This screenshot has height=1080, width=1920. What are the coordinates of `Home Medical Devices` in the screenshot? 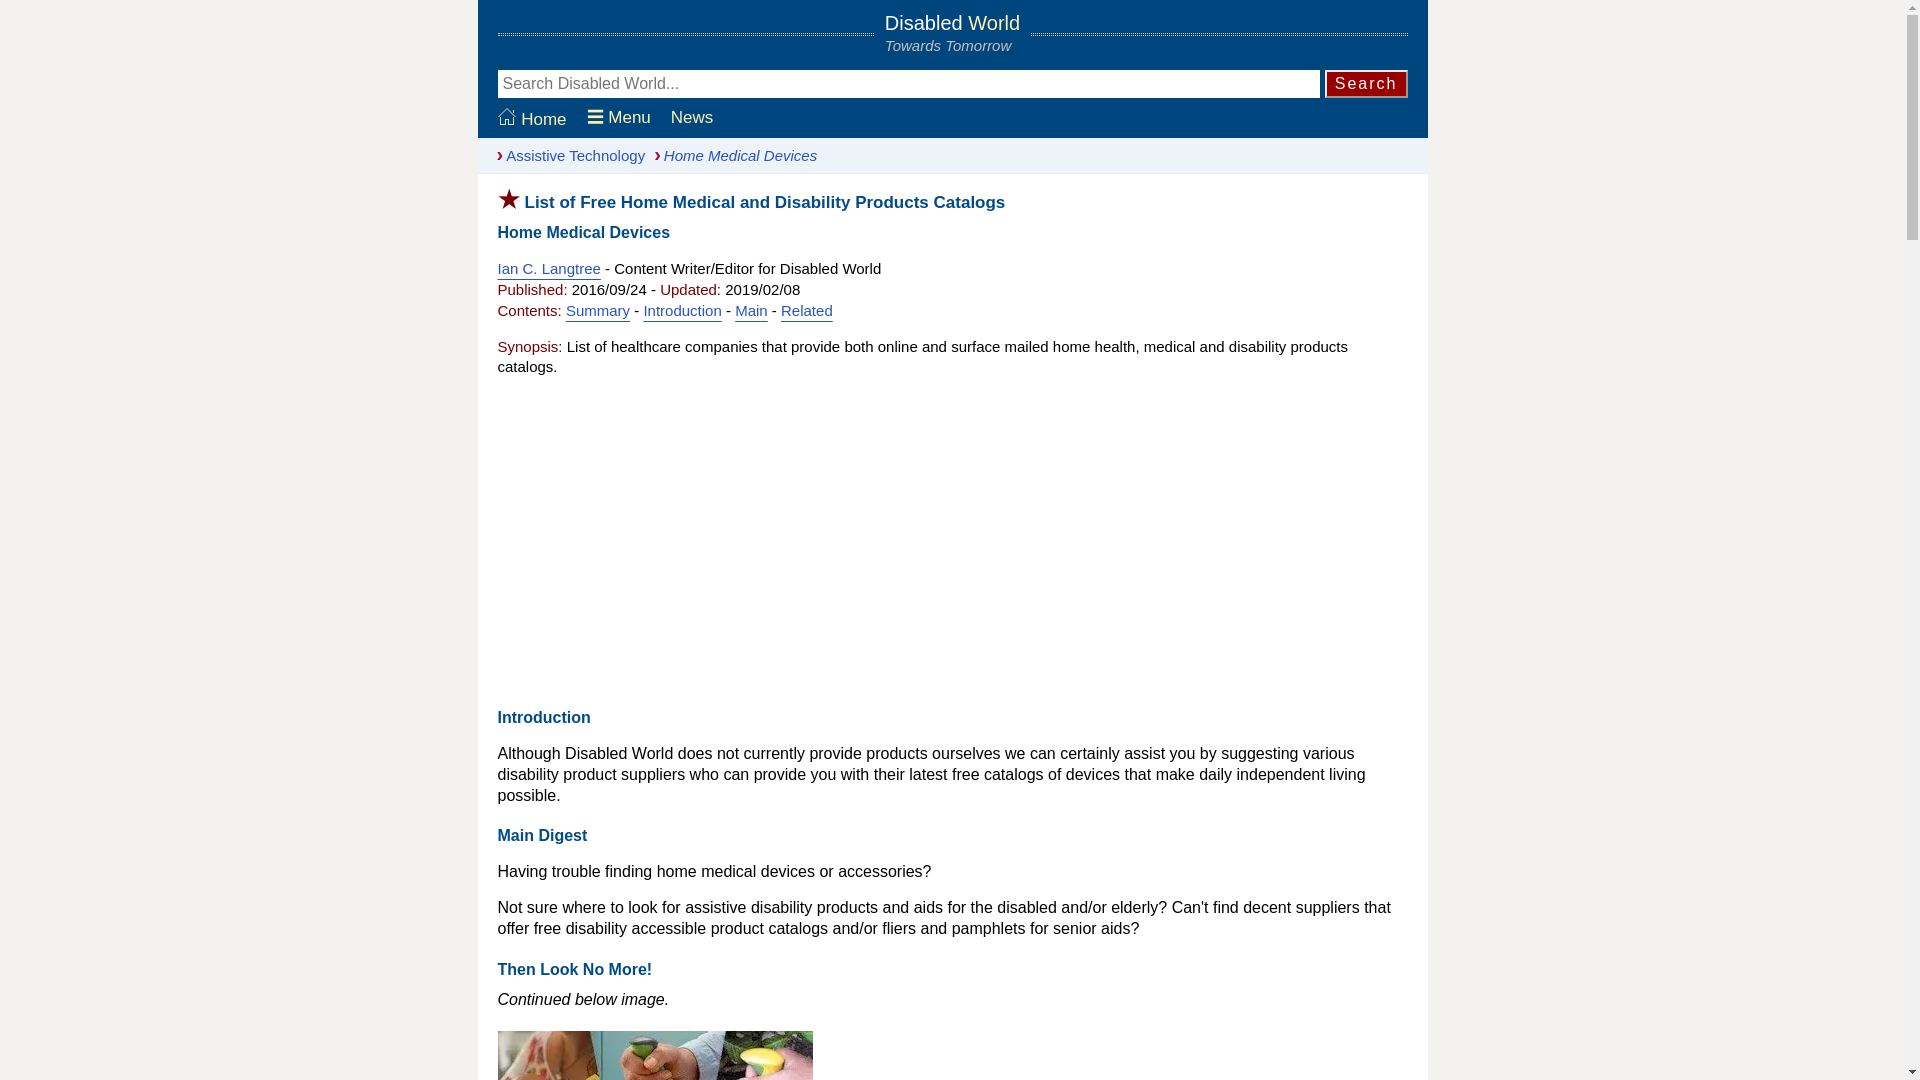 It's located at (731, 155).